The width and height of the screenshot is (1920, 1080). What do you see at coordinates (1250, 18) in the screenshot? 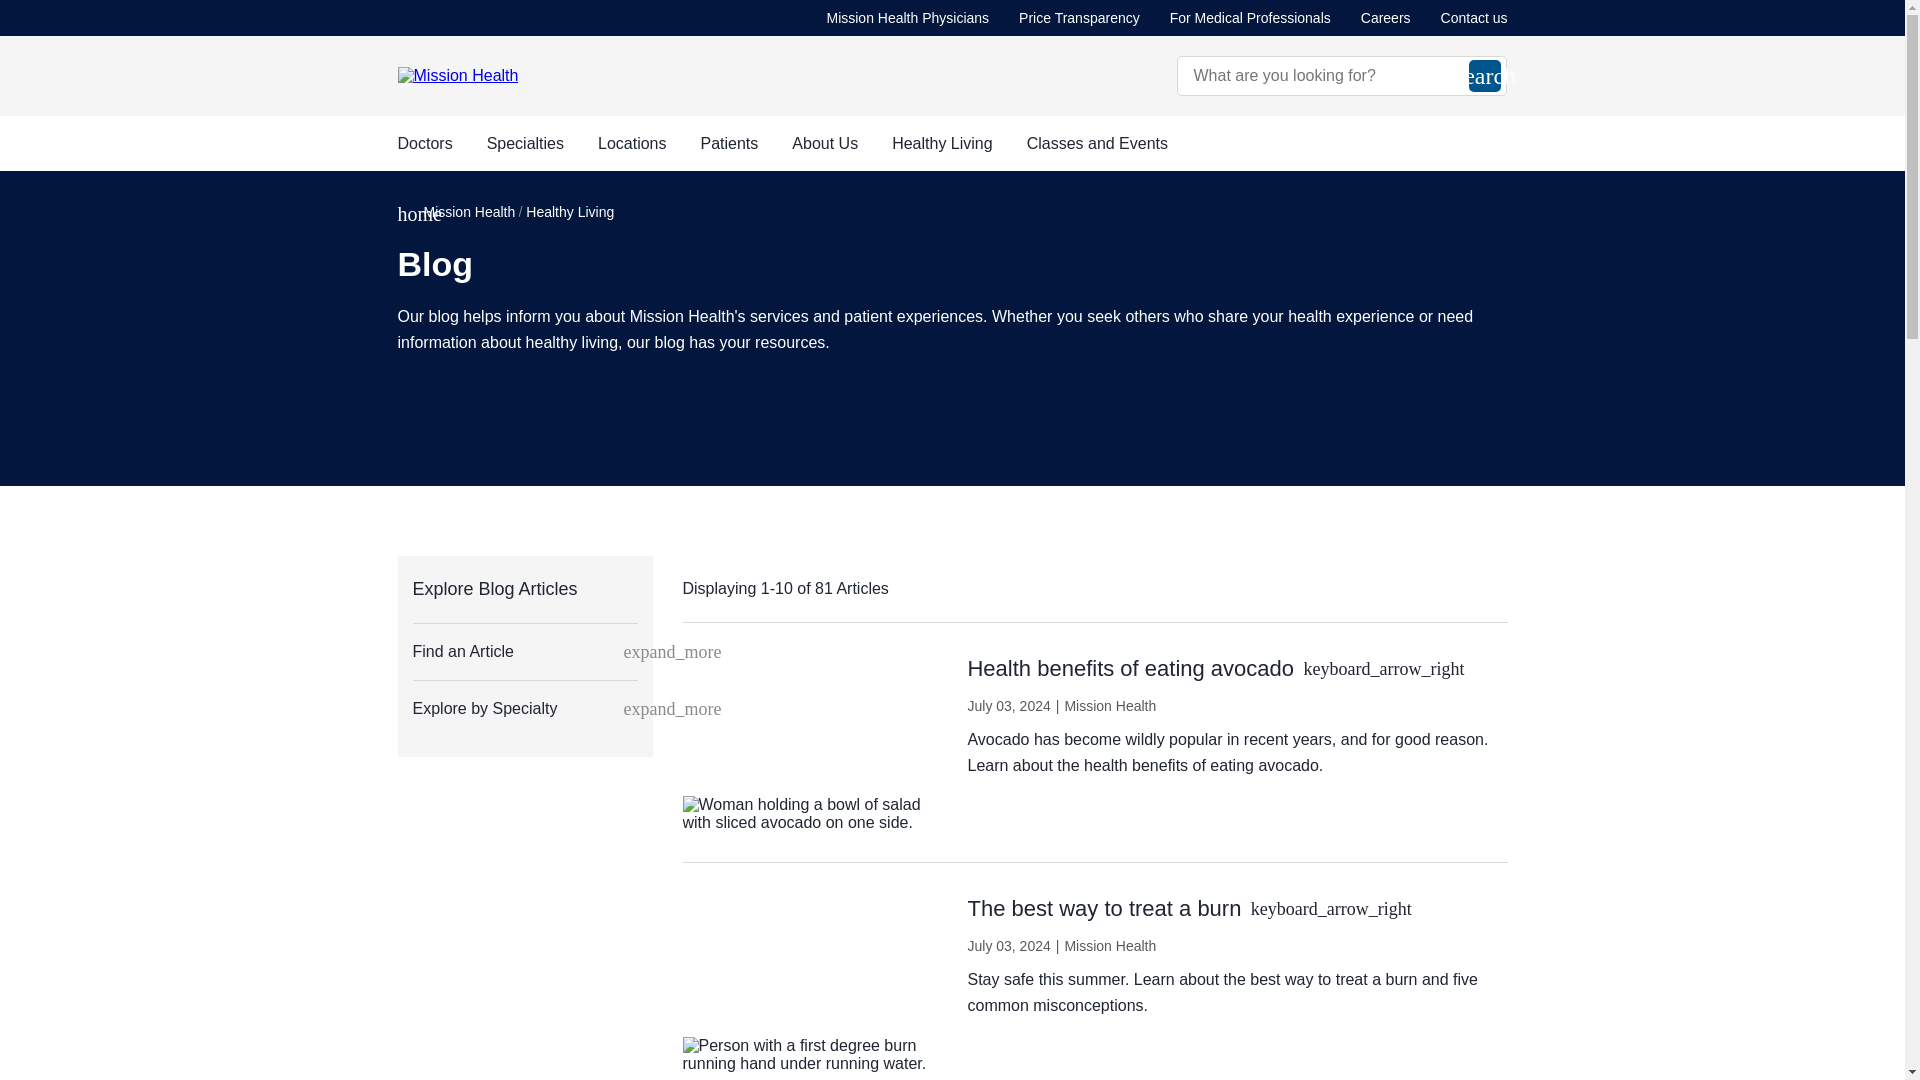
I see `For Medical Professionals` at bounding box center [1250, 18].